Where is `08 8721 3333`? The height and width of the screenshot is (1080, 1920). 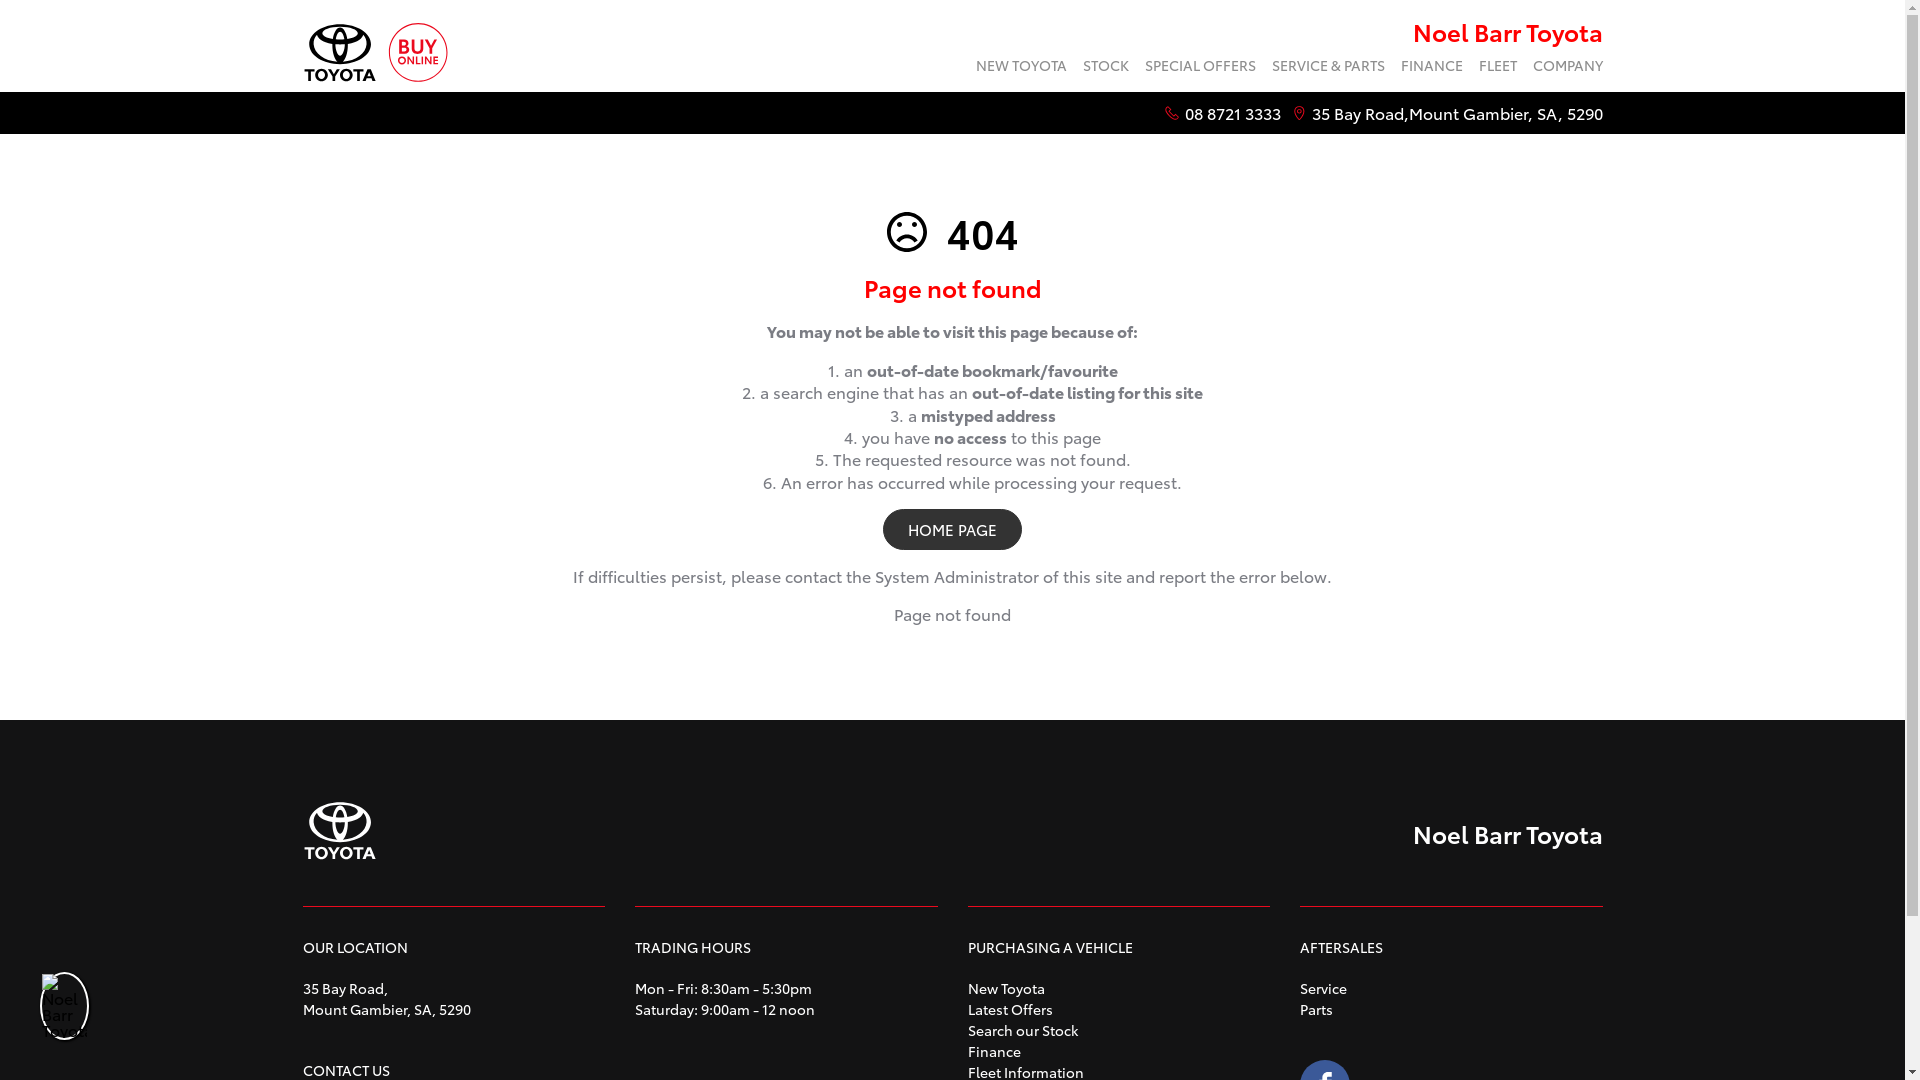
08 8721 3333 is located at coordinates (1232, 113).